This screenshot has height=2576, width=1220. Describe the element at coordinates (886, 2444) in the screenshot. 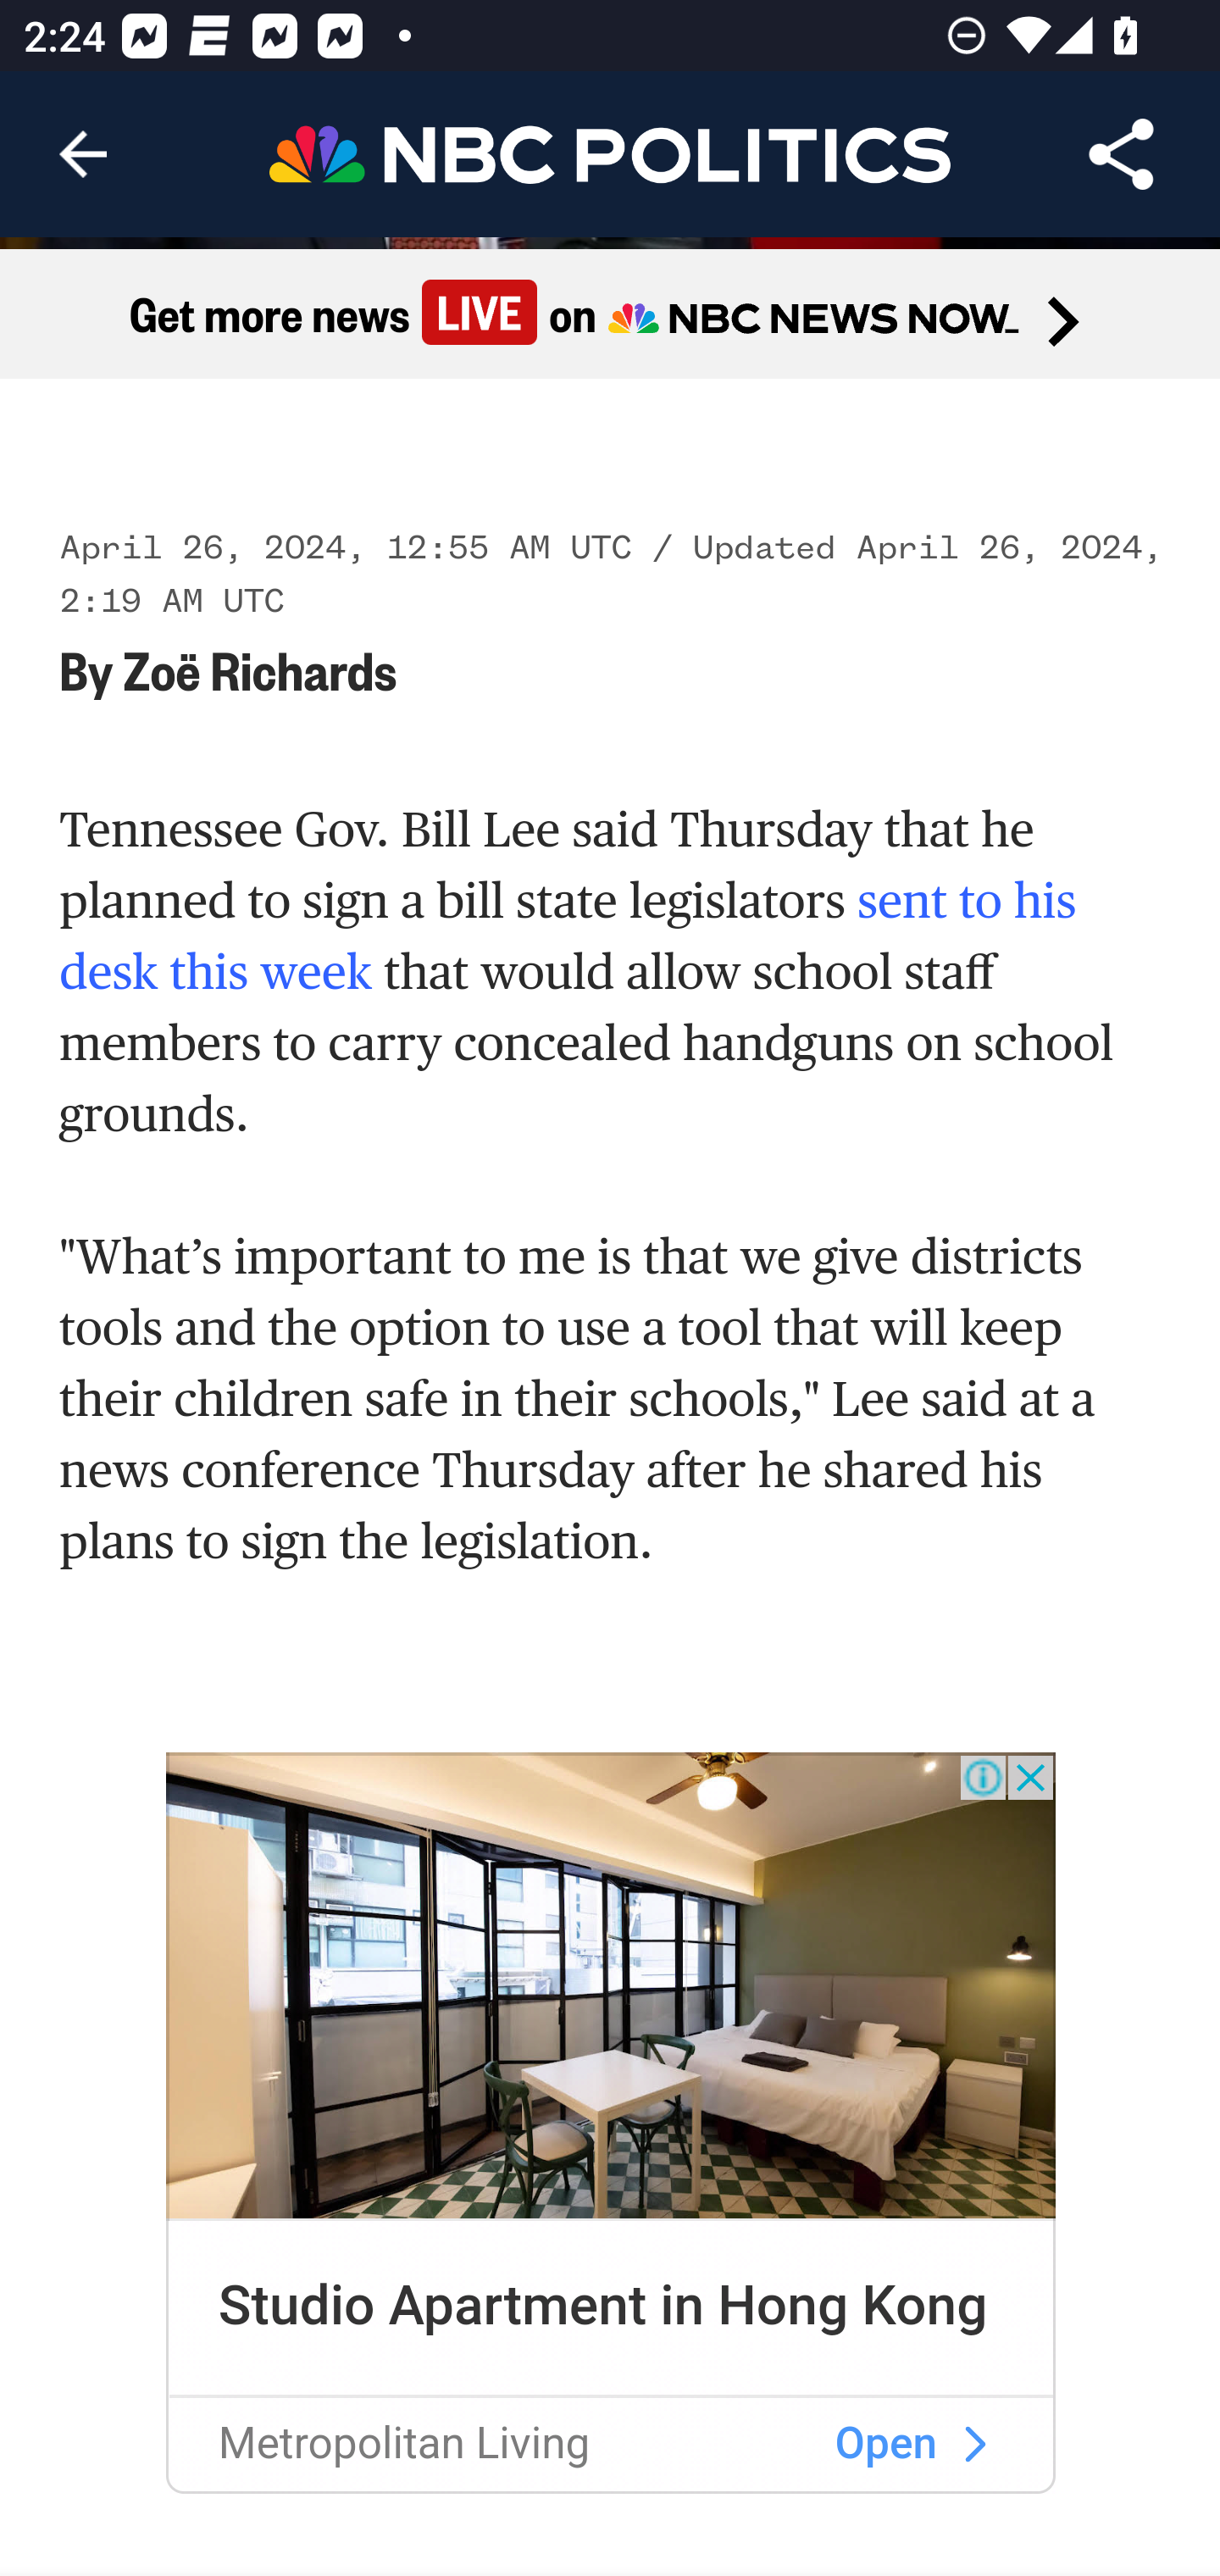

I see `Open` at that location.